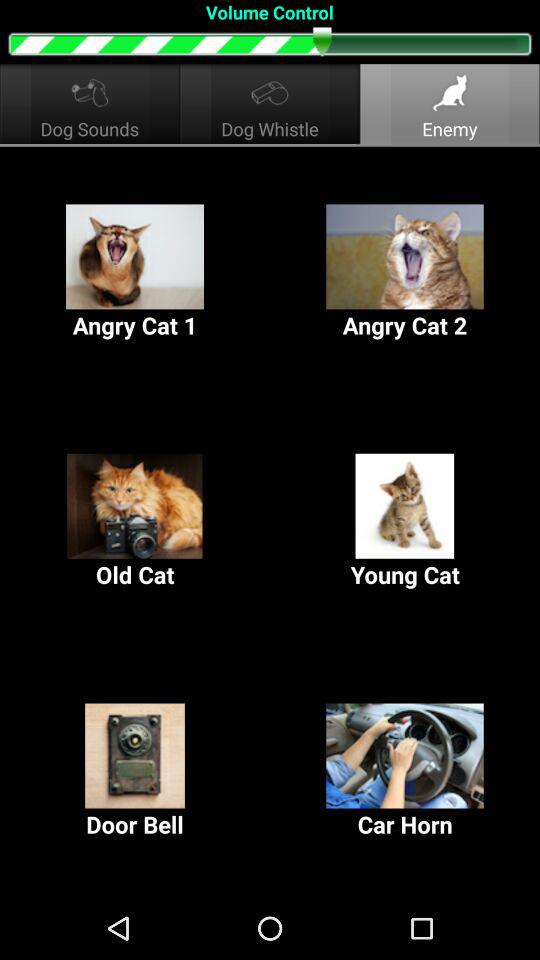  What do you see at coordinates (135, 772) in the screenshot?
I see `launch the icon to the left of the car horn item` at bounding box center [135, 772].